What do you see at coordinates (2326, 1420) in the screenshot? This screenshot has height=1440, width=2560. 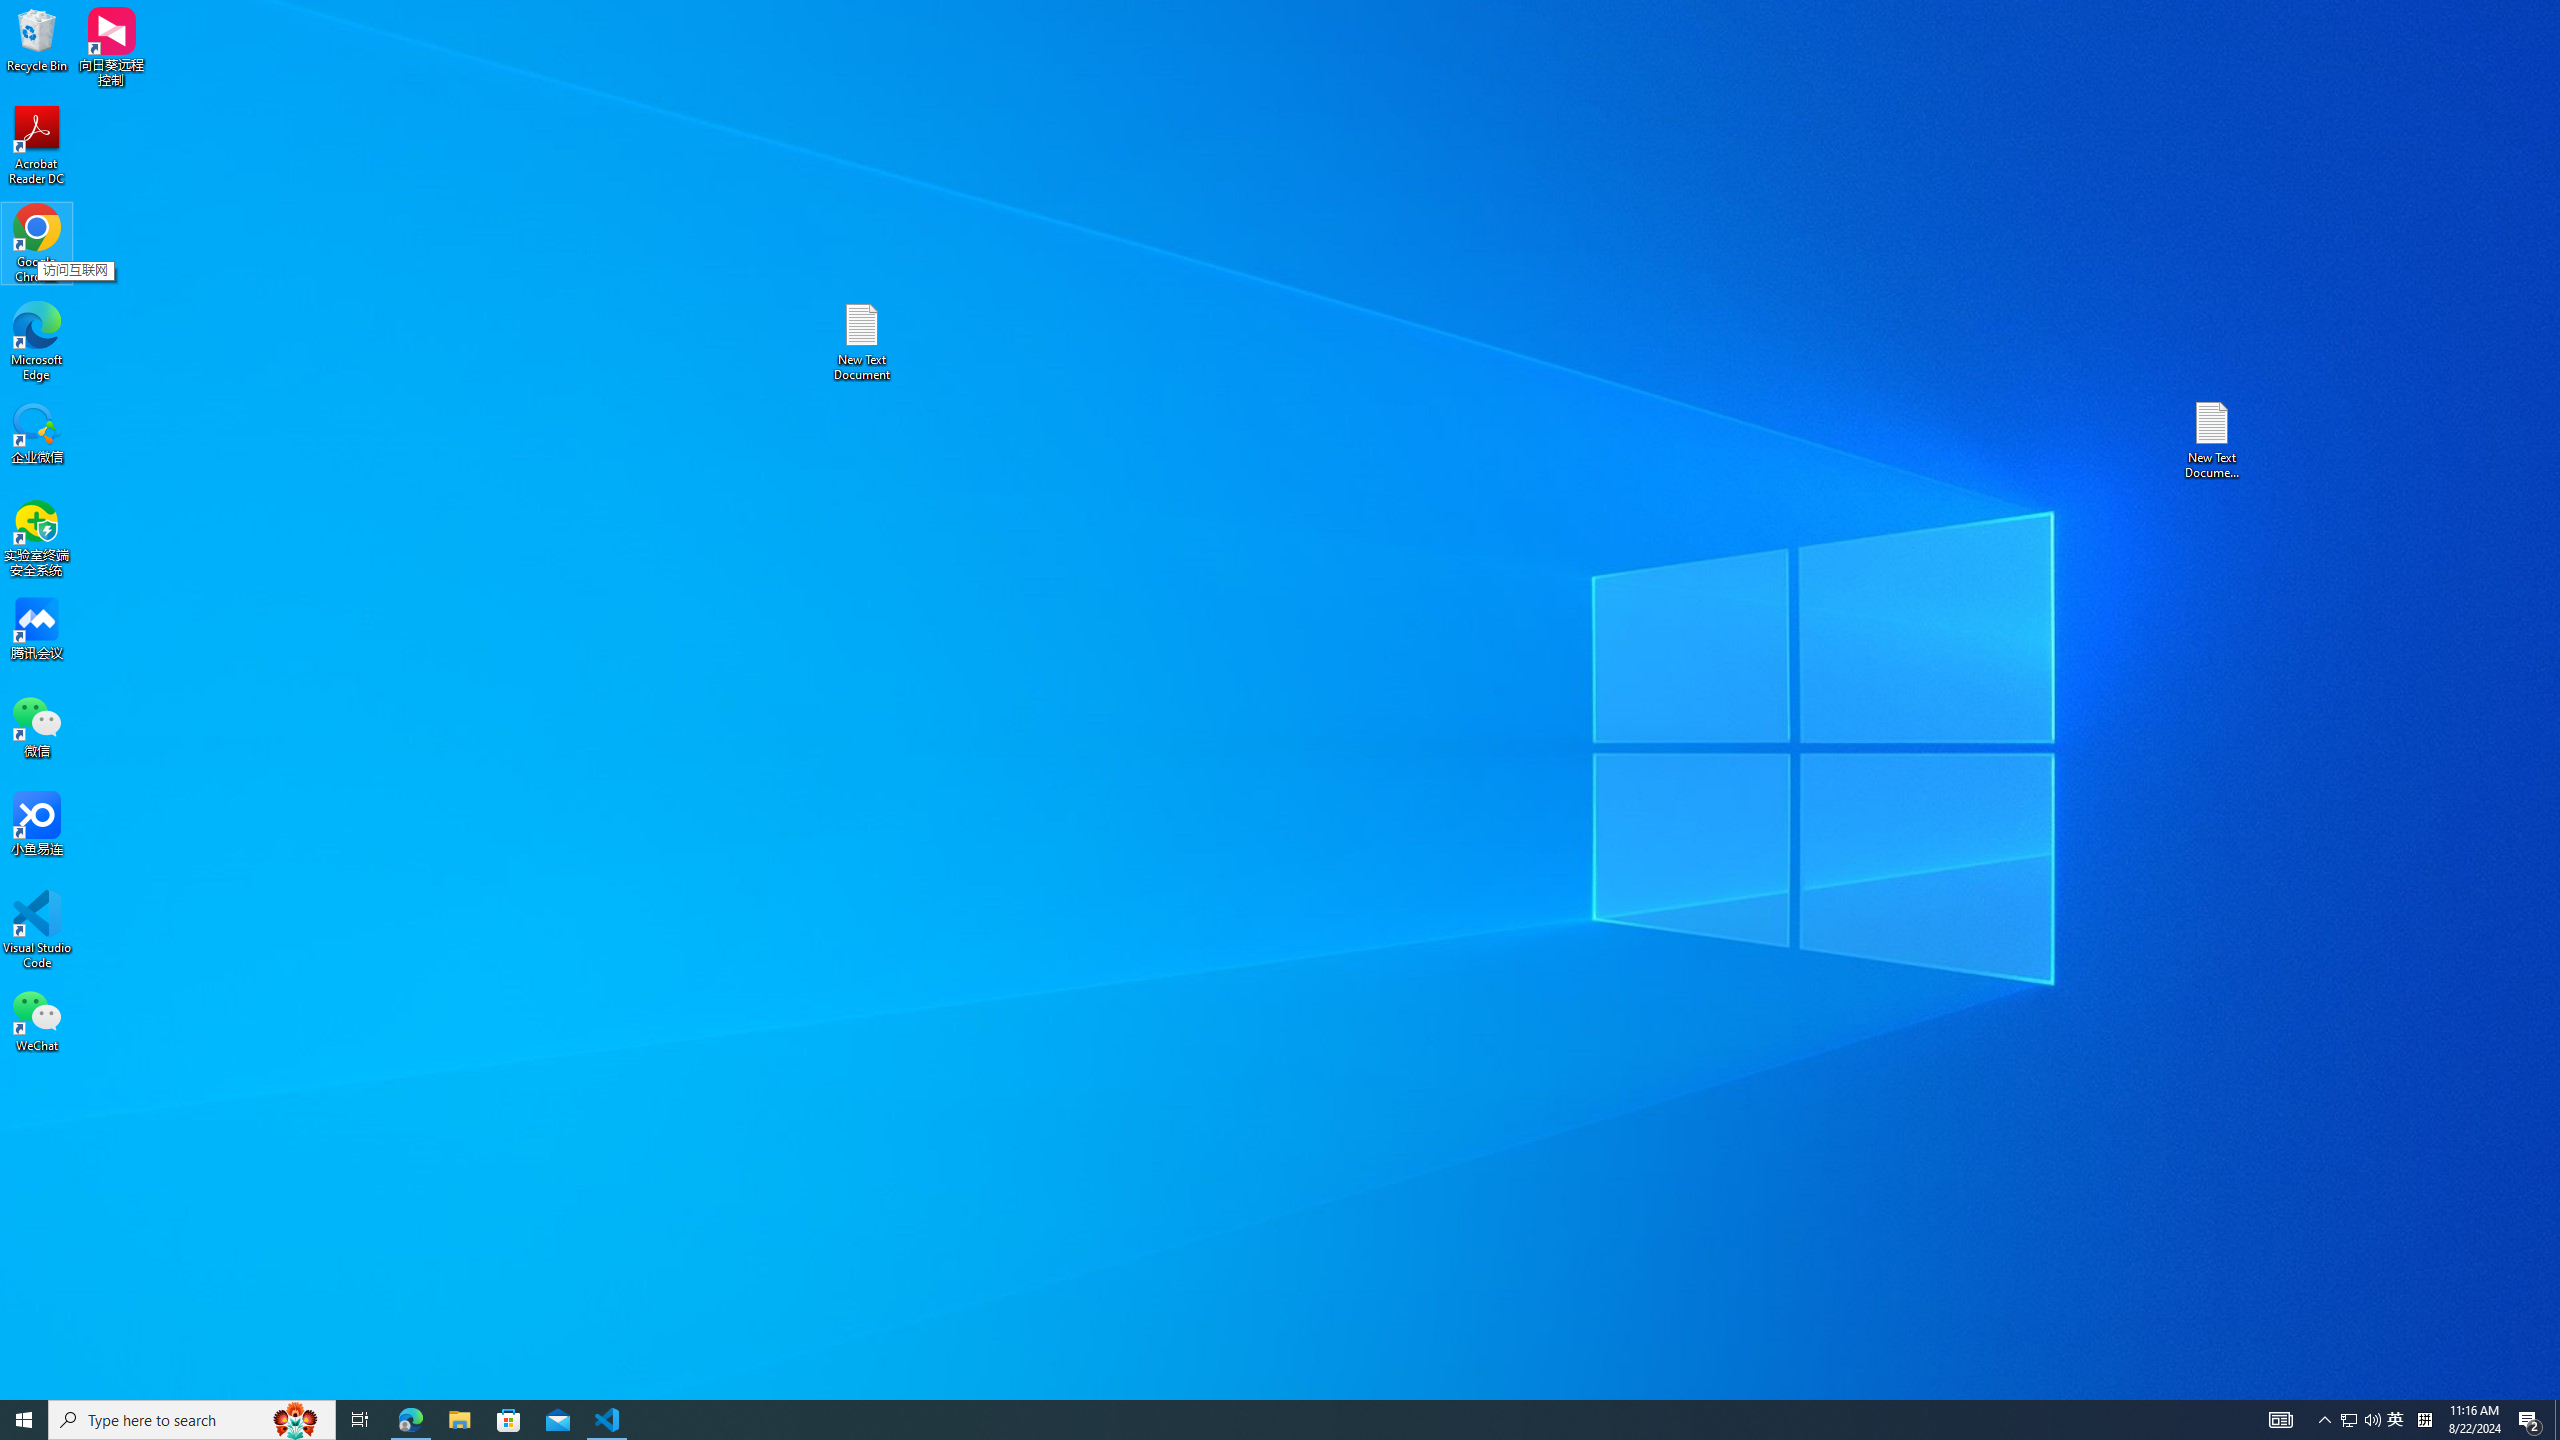 I see `Show desktop` at bounding box center [2326, 1420].